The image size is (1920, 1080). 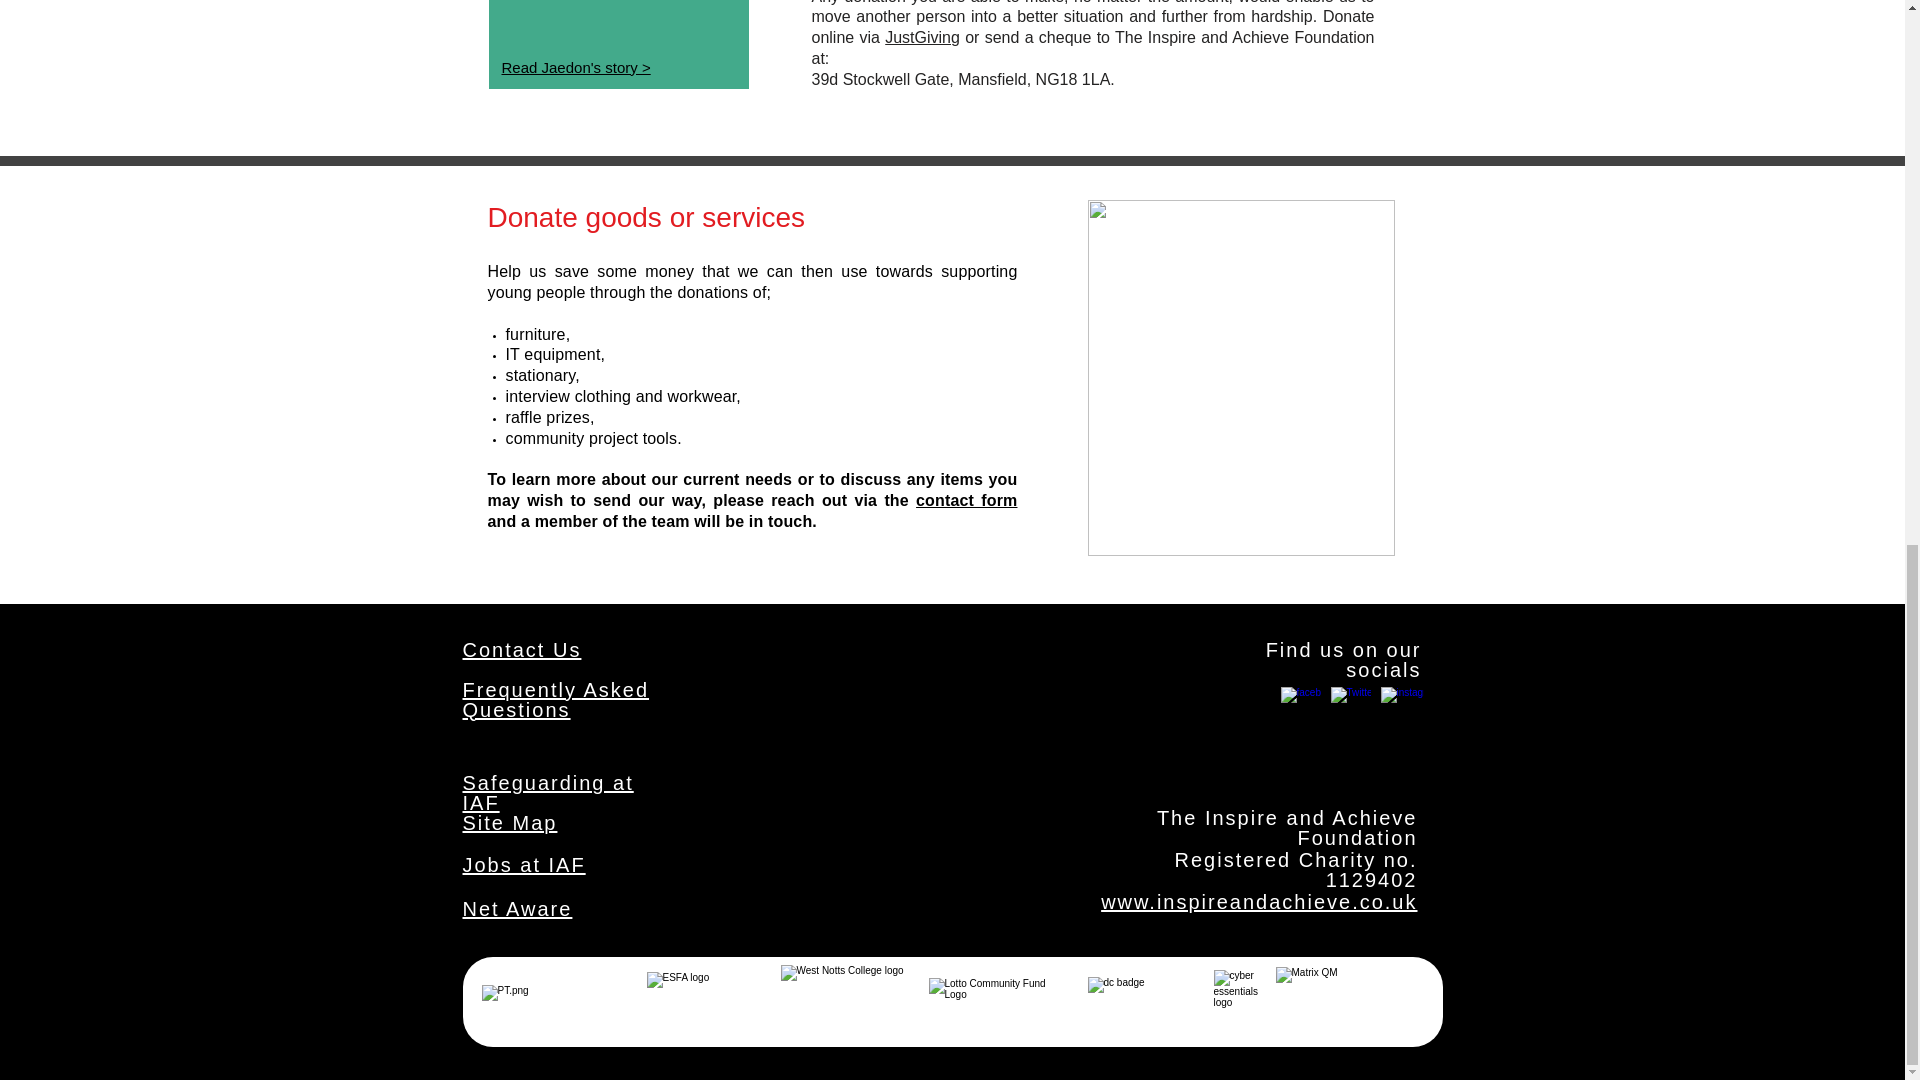 I want to click on Net Aware, so click(x=517, y=908).